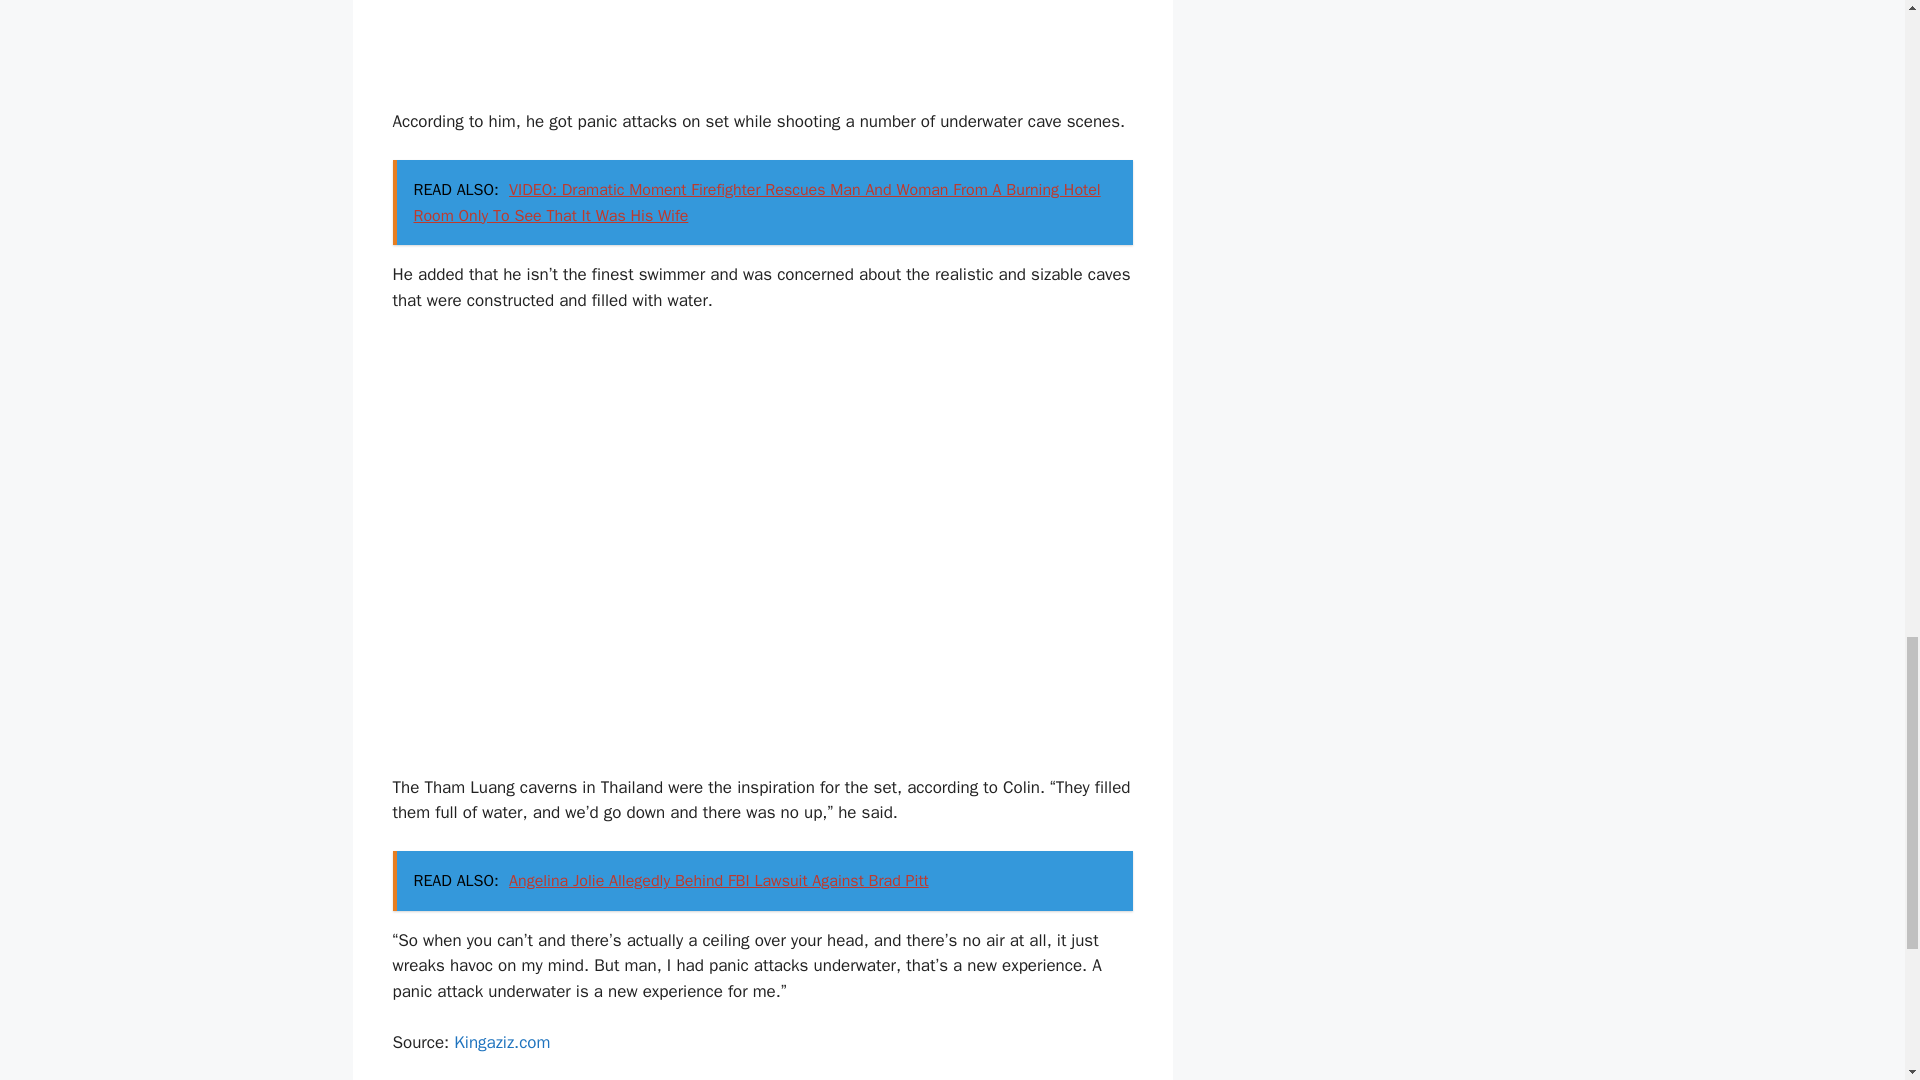 Image resolution: width=1920 pixels, height=1080 pixels. Describe the element at coordinates (501, 1042) in the screenshot. I see `Kingaziz.com` at that location.